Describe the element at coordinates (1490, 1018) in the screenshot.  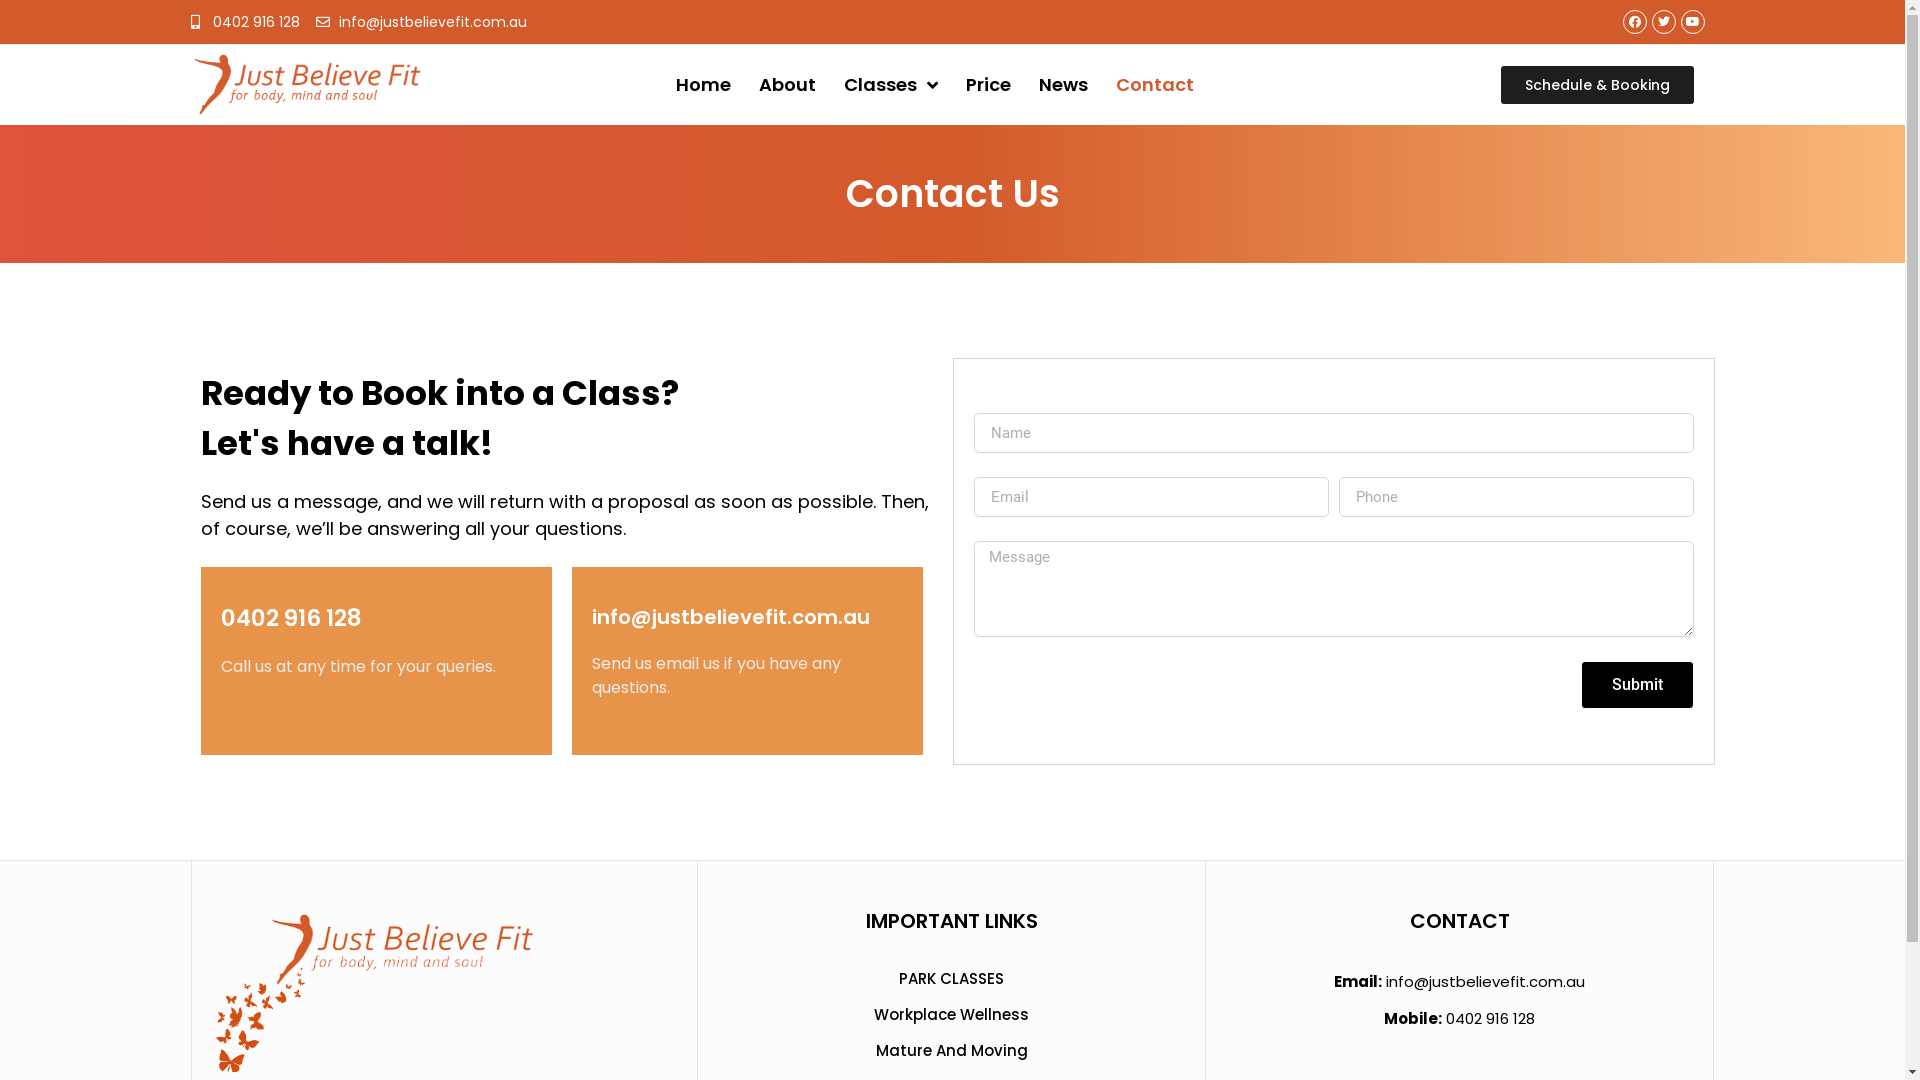
I see `0402 916 128` at that location.